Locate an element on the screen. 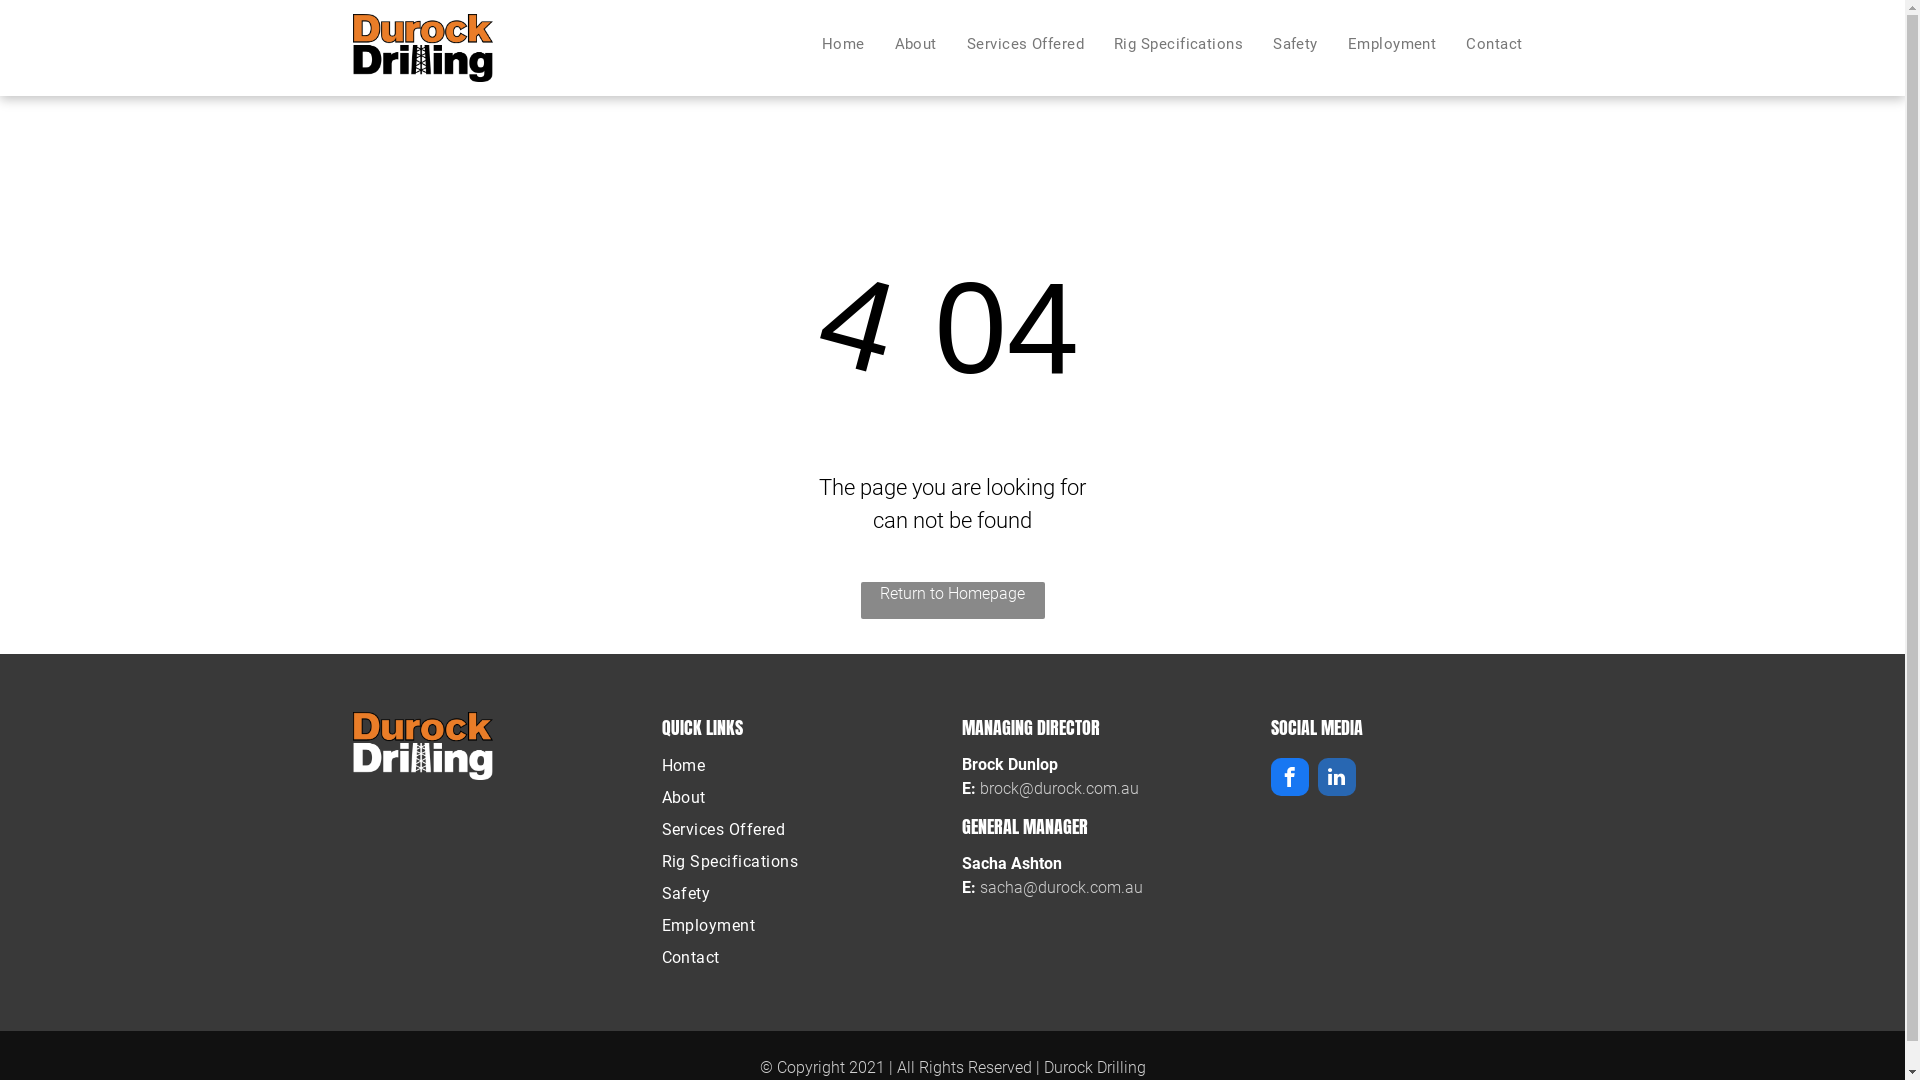 This screenshot has height=1080, width=1920. Rig Specifications is located at coordinates (803, 862).